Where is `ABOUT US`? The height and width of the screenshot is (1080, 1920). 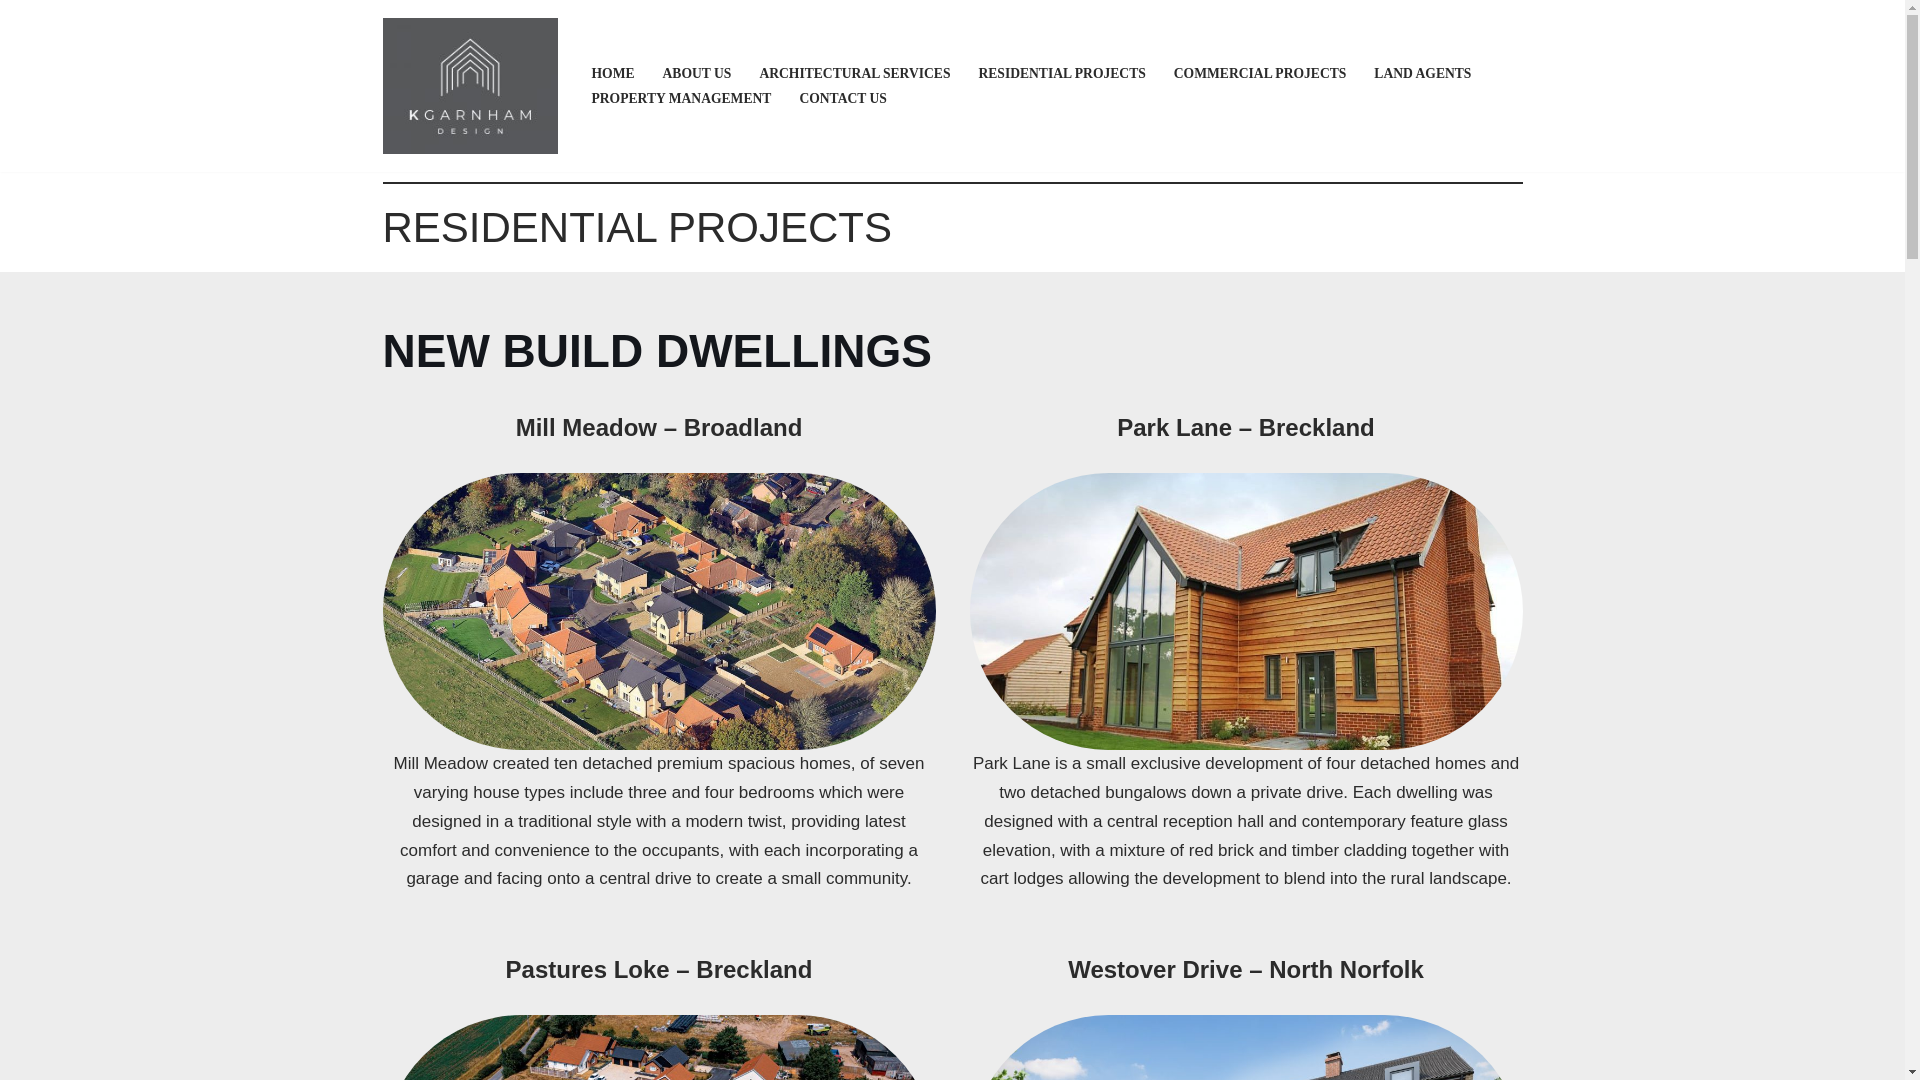
ABOUT US is located at coordinates (696, 73).